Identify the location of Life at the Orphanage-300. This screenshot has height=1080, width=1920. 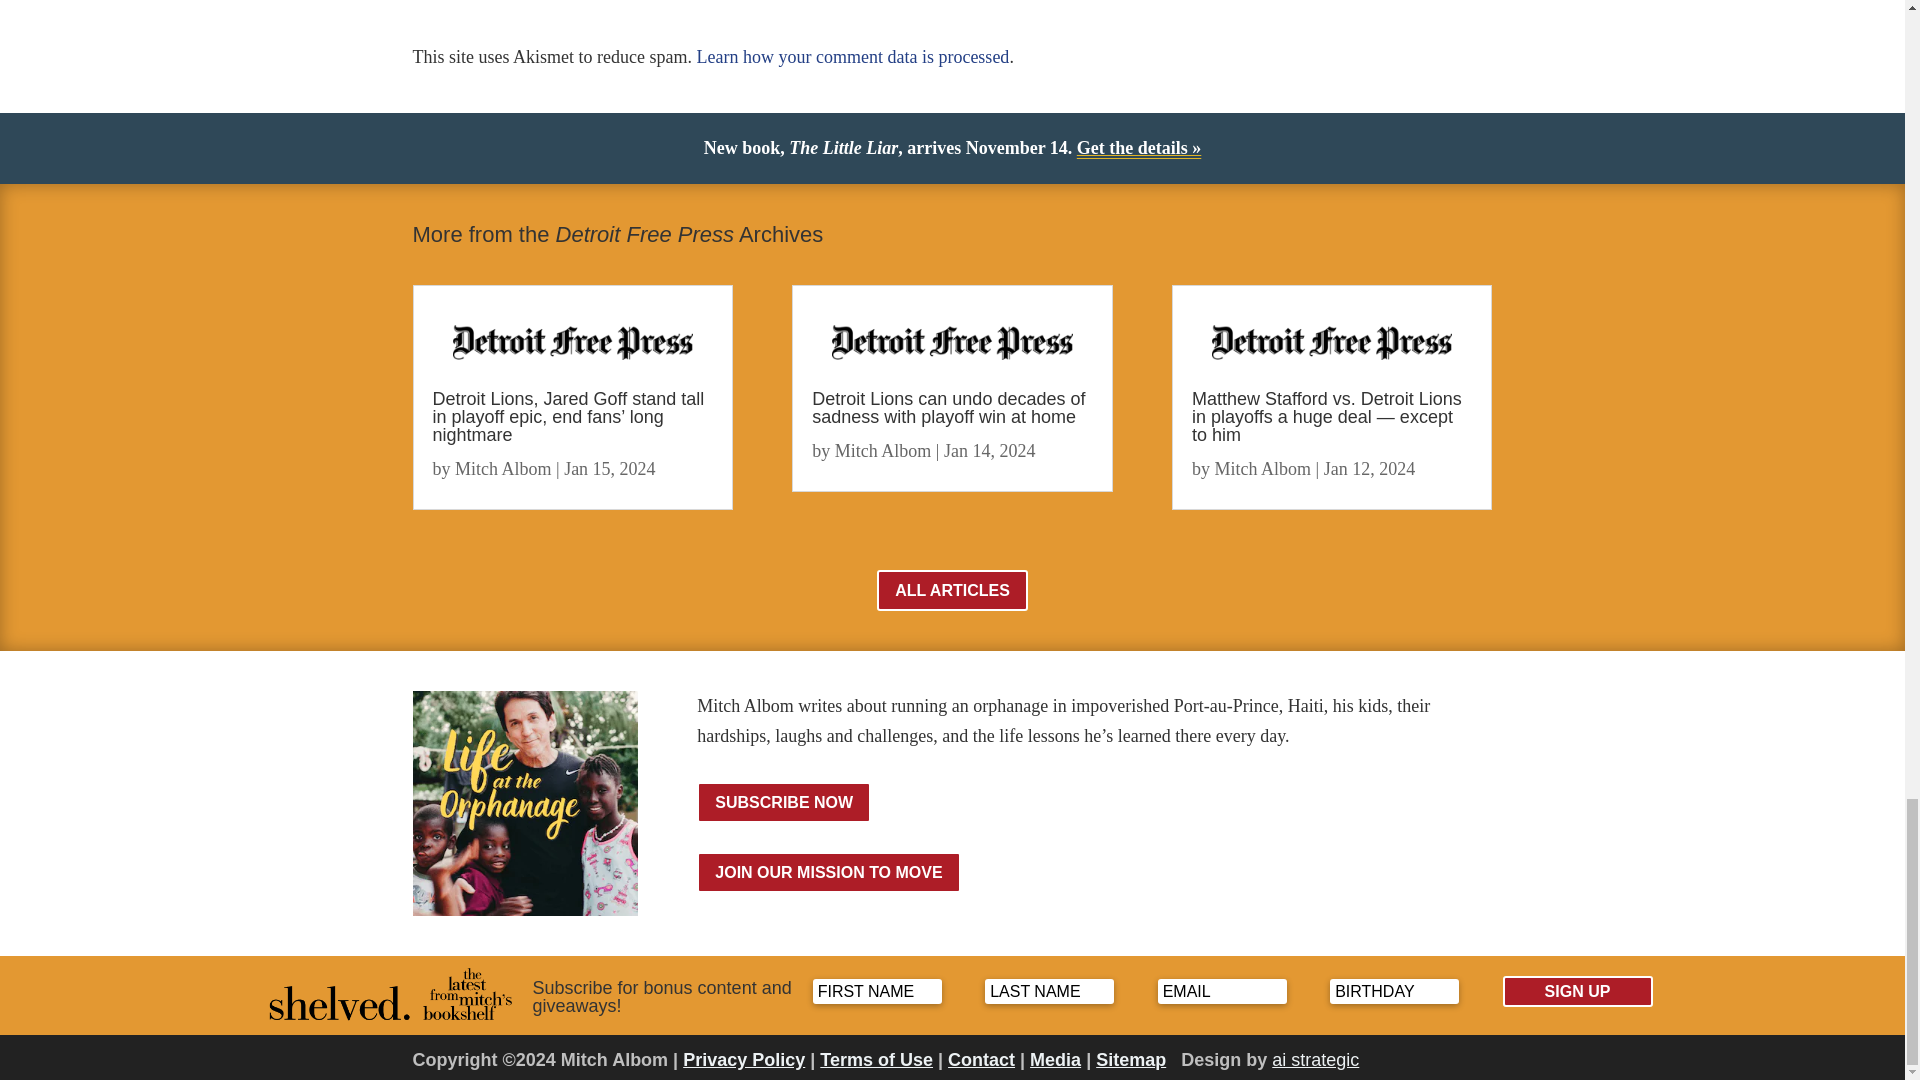
(524, 803).